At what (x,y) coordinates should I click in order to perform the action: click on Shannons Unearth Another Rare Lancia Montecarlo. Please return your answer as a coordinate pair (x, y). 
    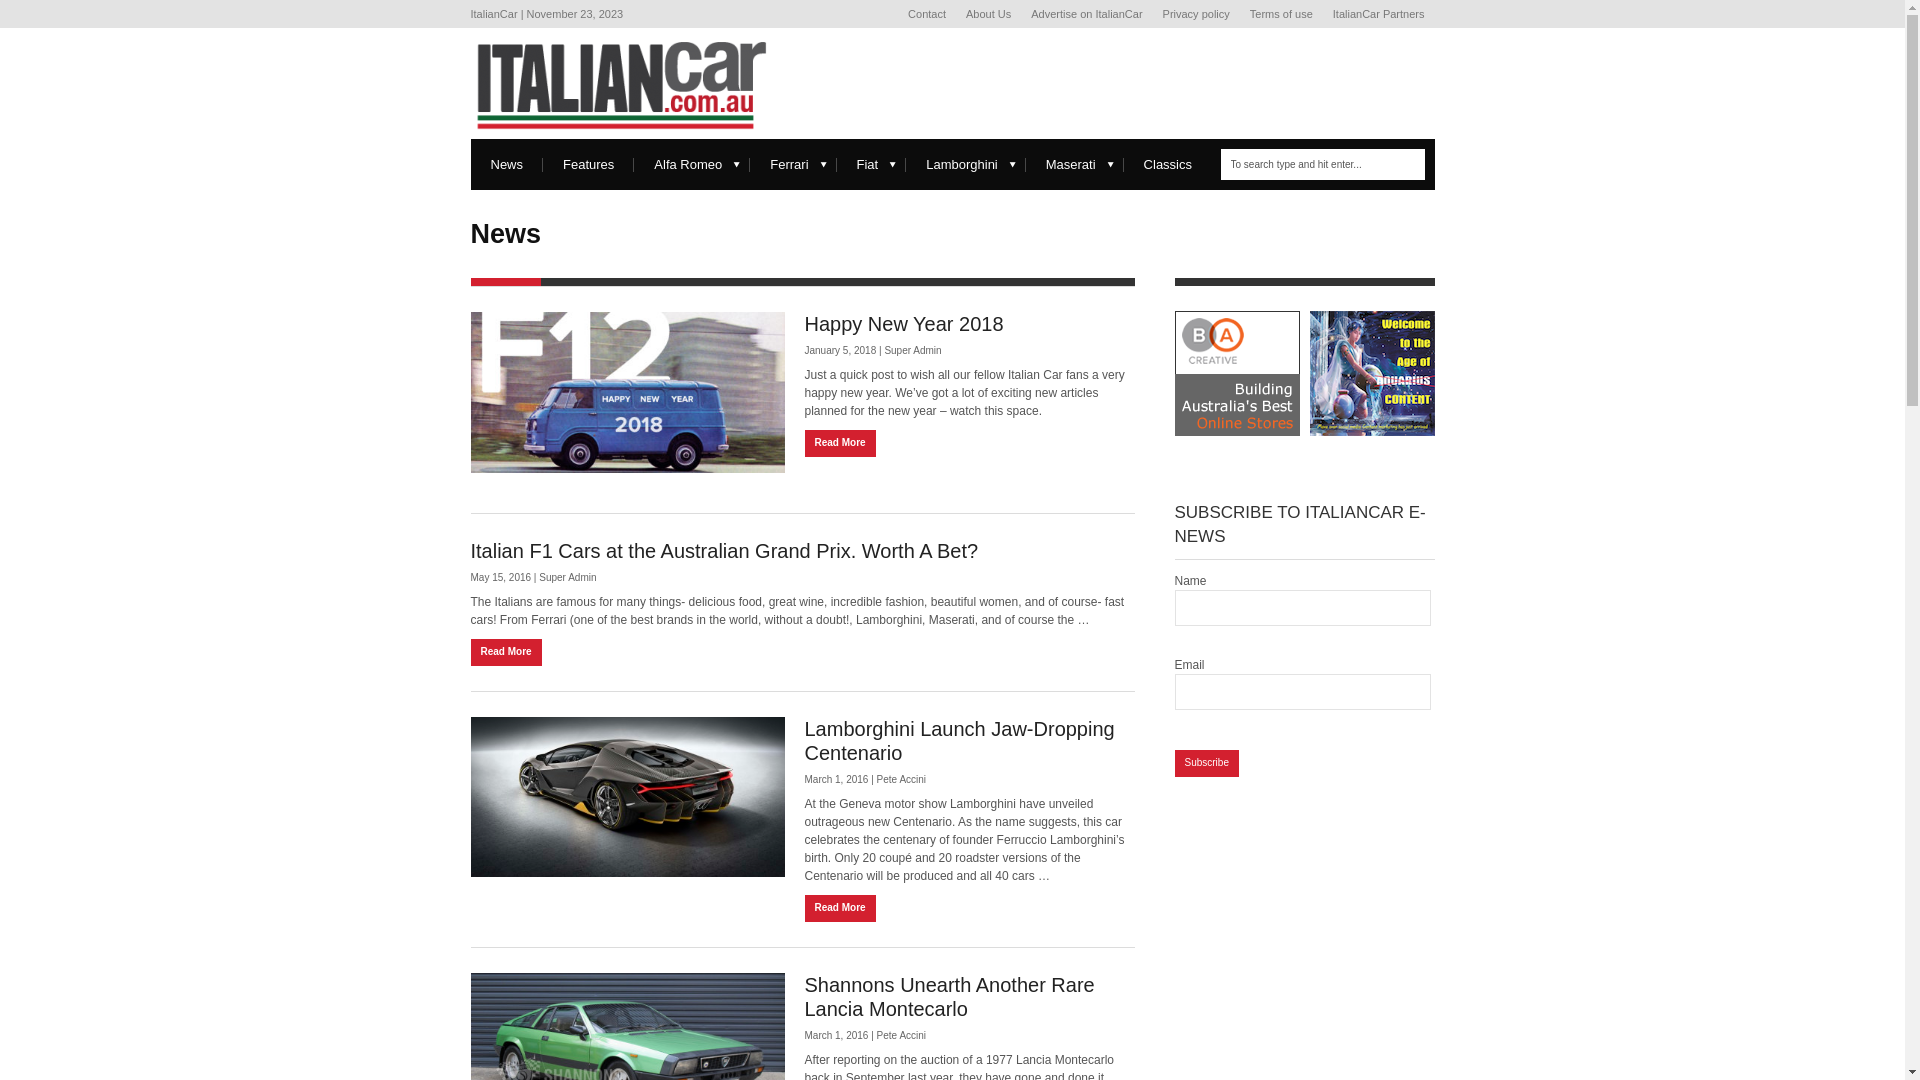
    Looking at the image, I should click on (949, 997).